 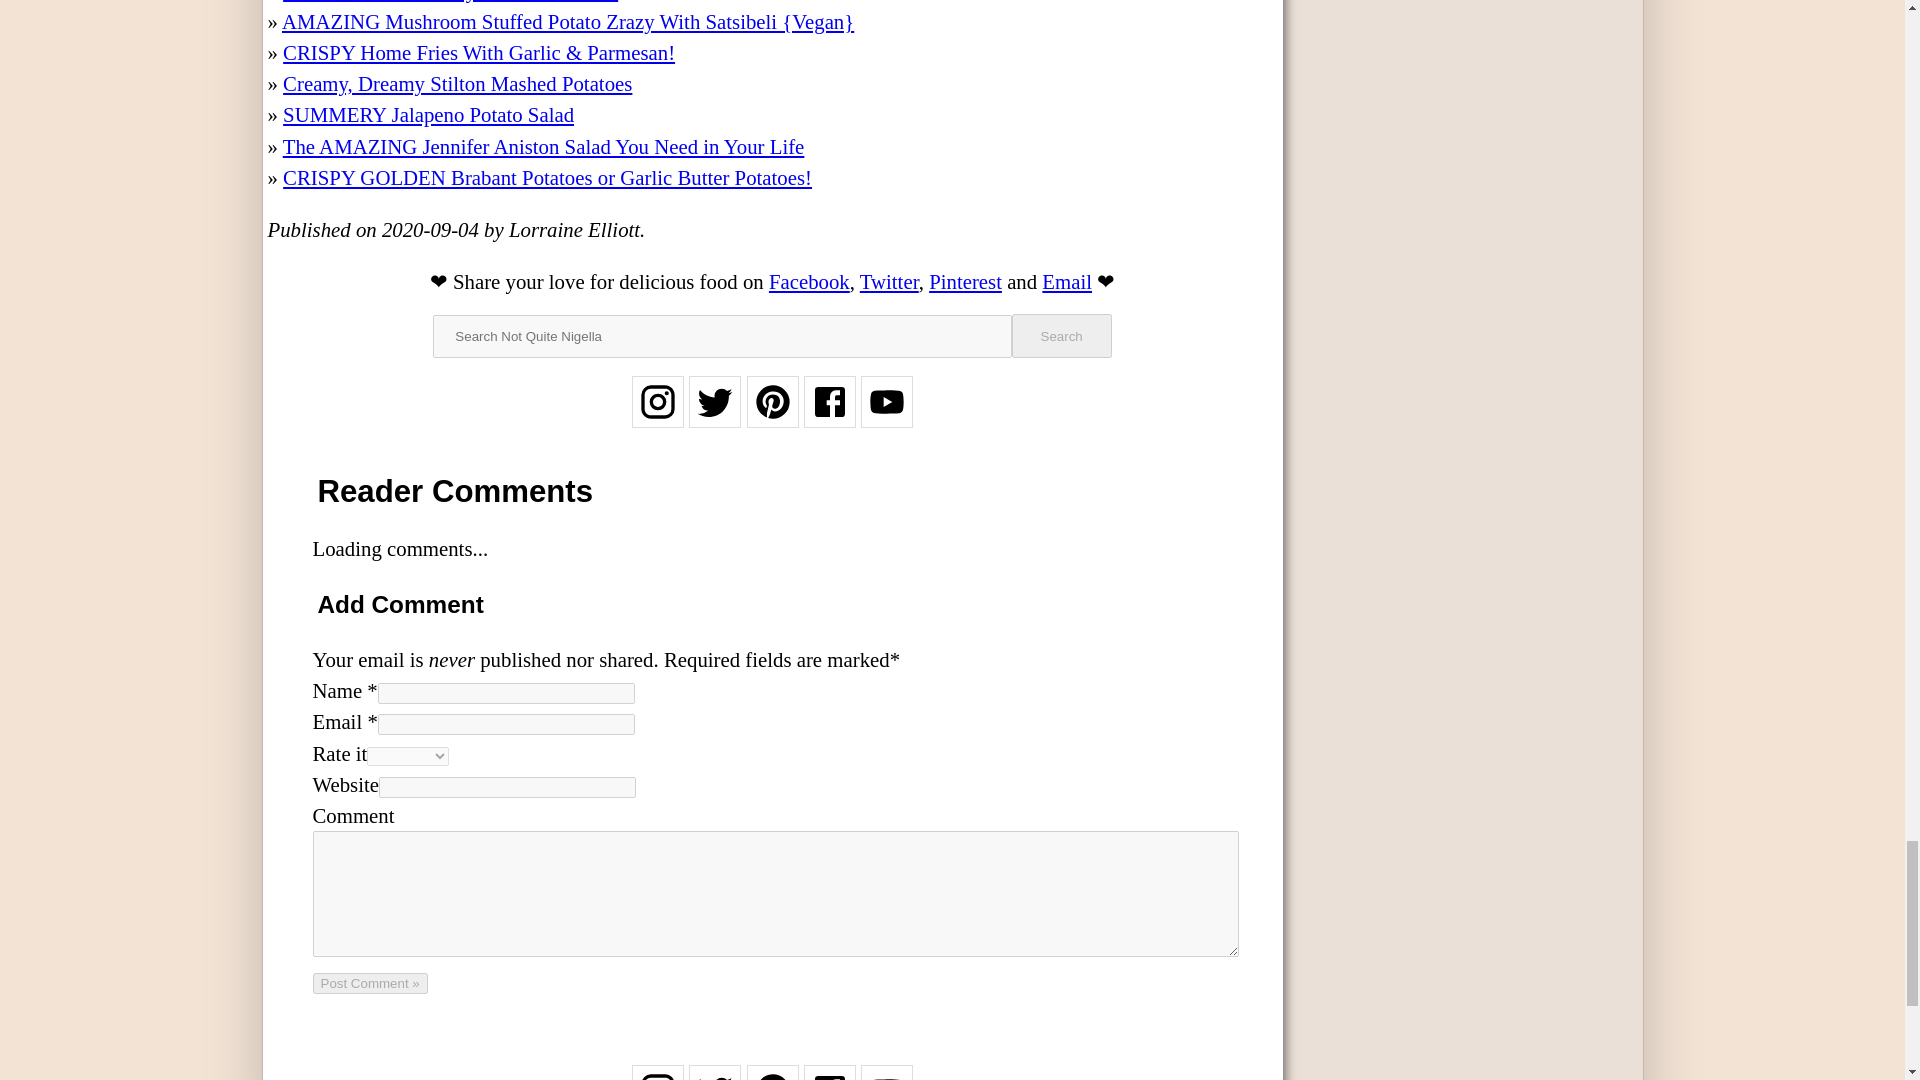 I want to click on Follow on Instagram, so click(x=657, y=414).